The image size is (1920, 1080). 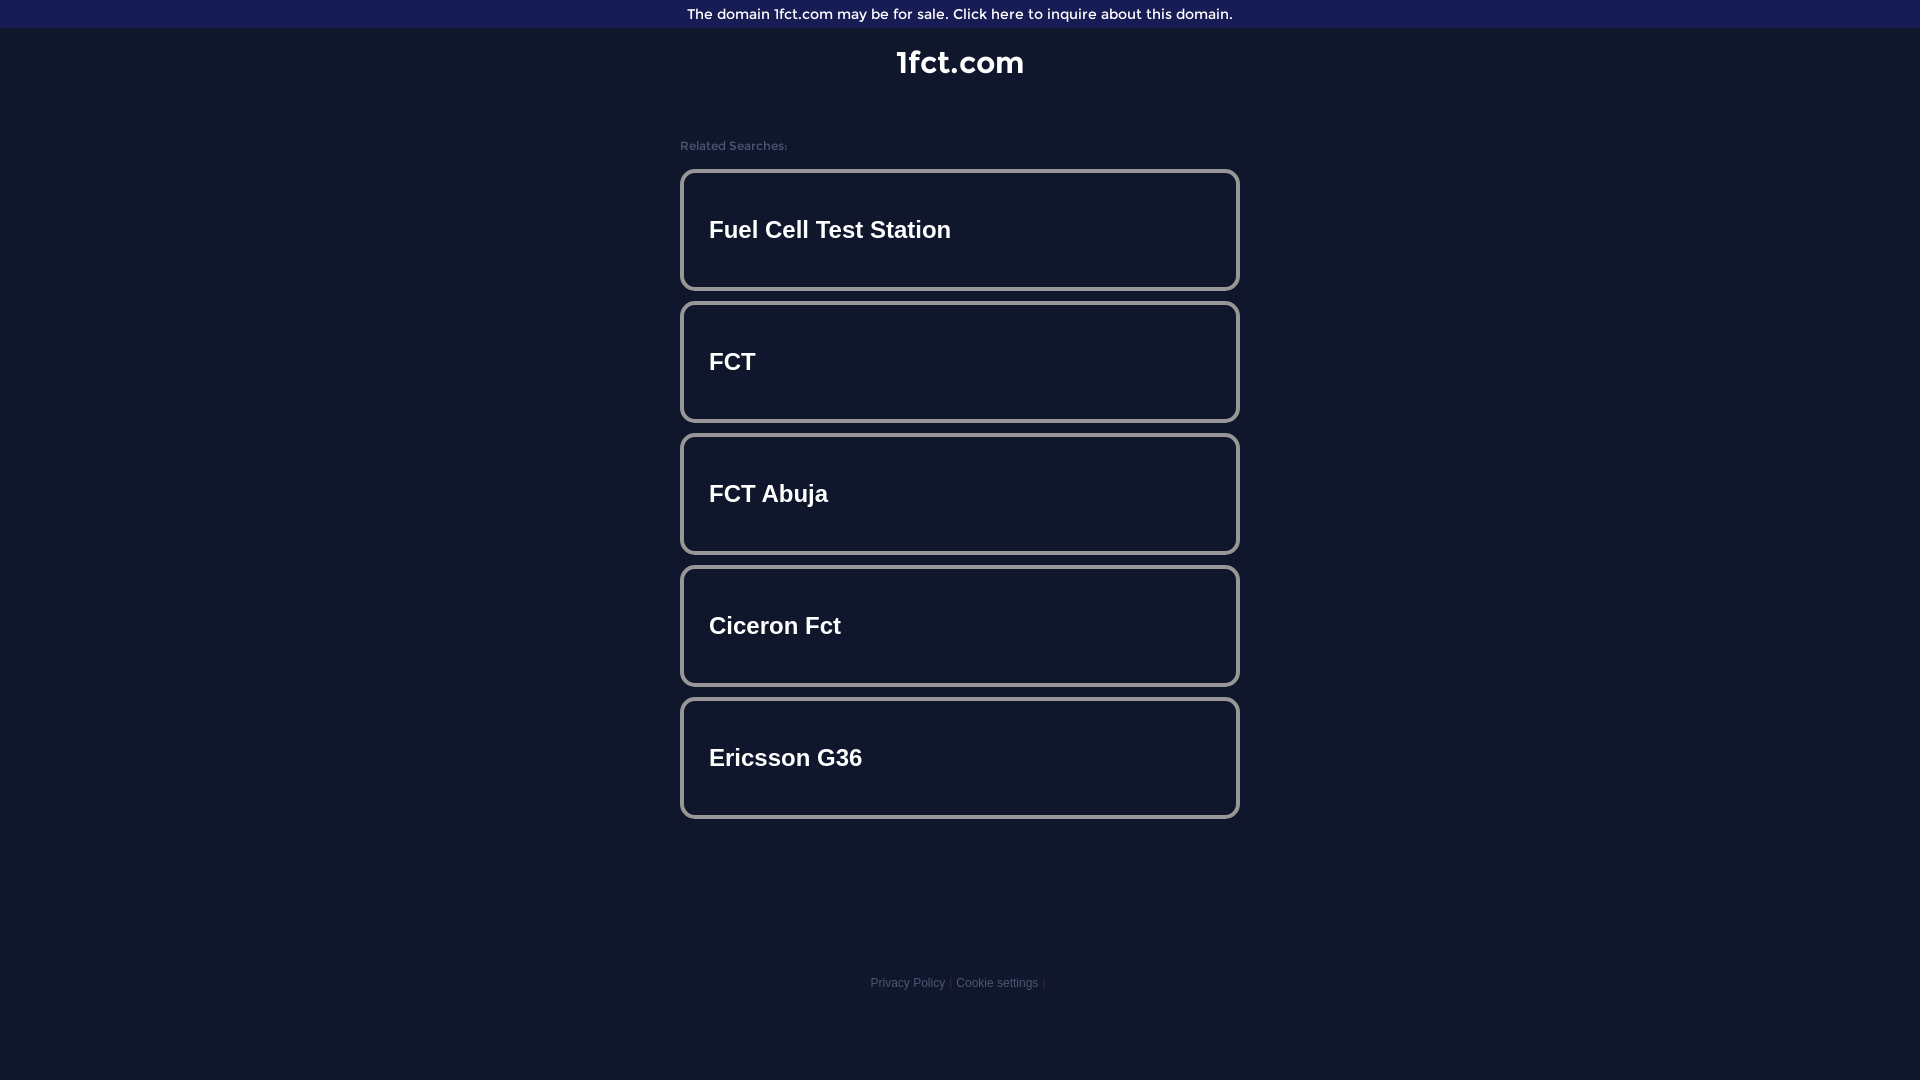 I want to click on 1fct.com, so click(x=960, y=62).